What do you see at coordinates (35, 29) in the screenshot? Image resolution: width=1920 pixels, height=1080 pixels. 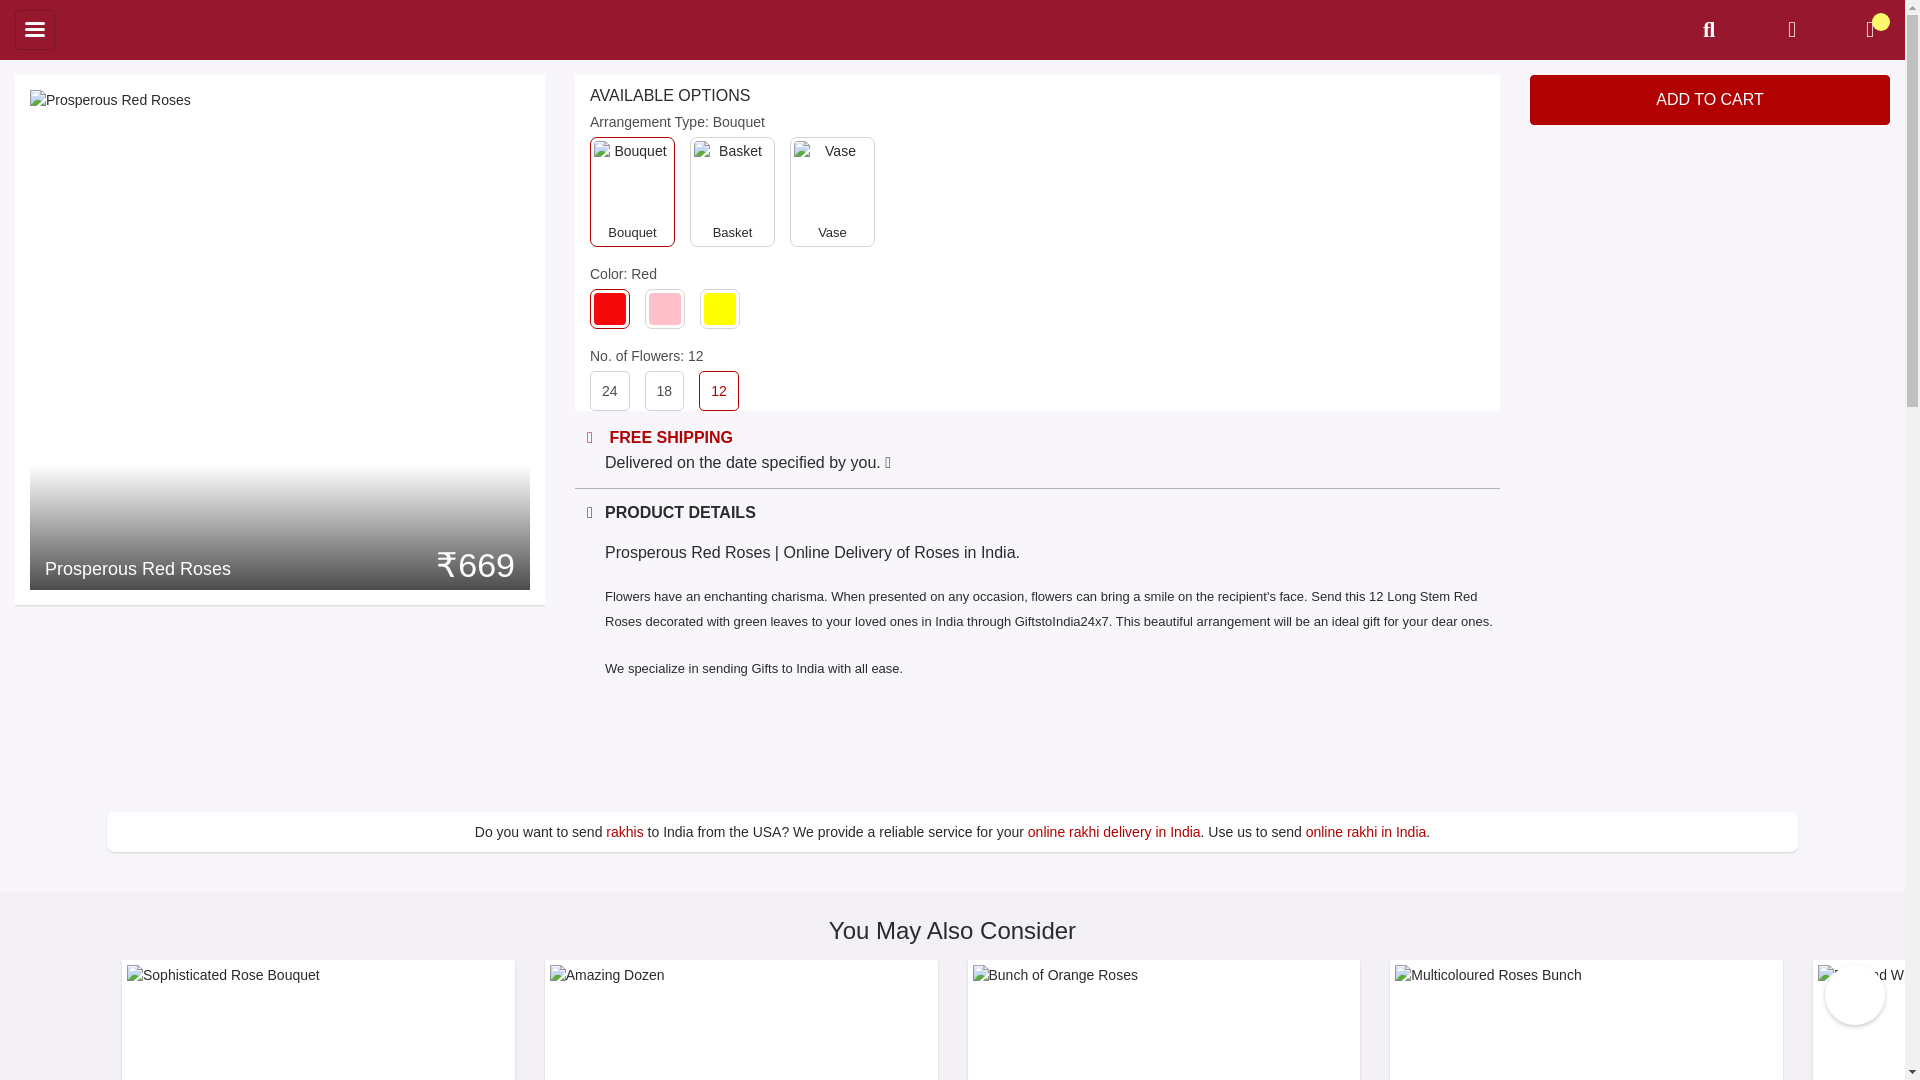 I see `menu` at bounding box center [35, 29].